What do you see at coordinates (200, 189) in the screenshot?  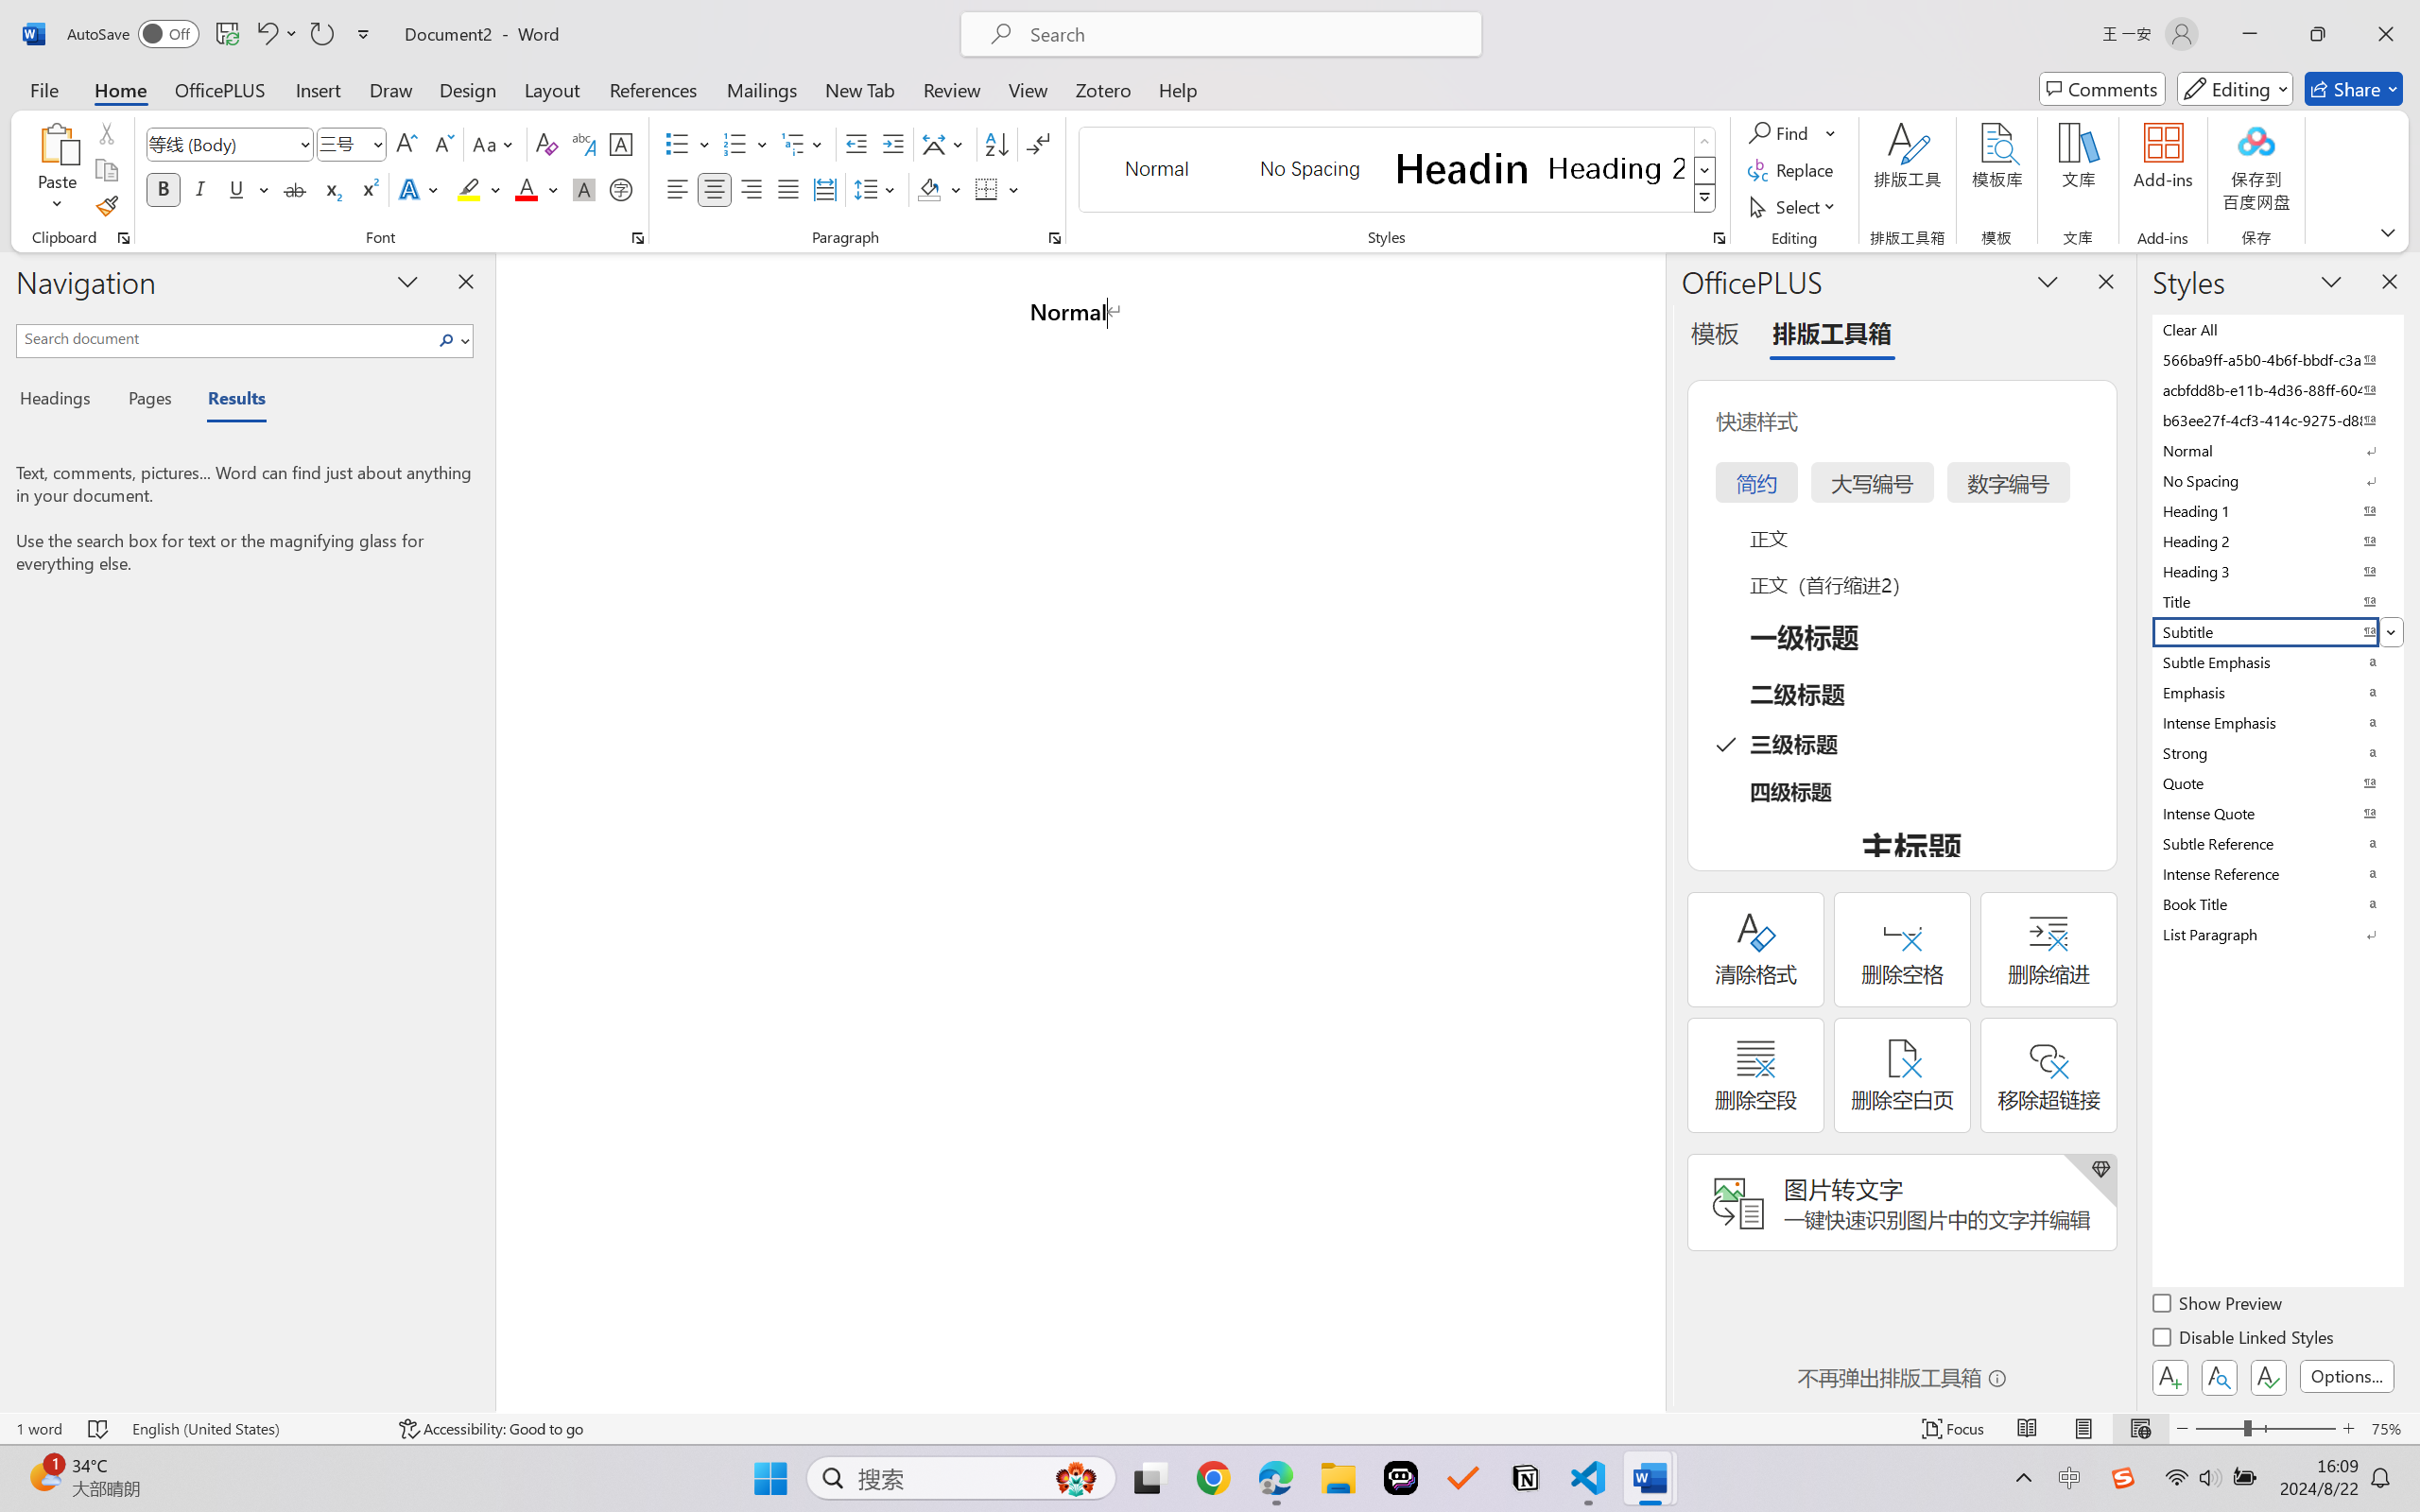 I see `Italic` at bounding box center [200, 189].